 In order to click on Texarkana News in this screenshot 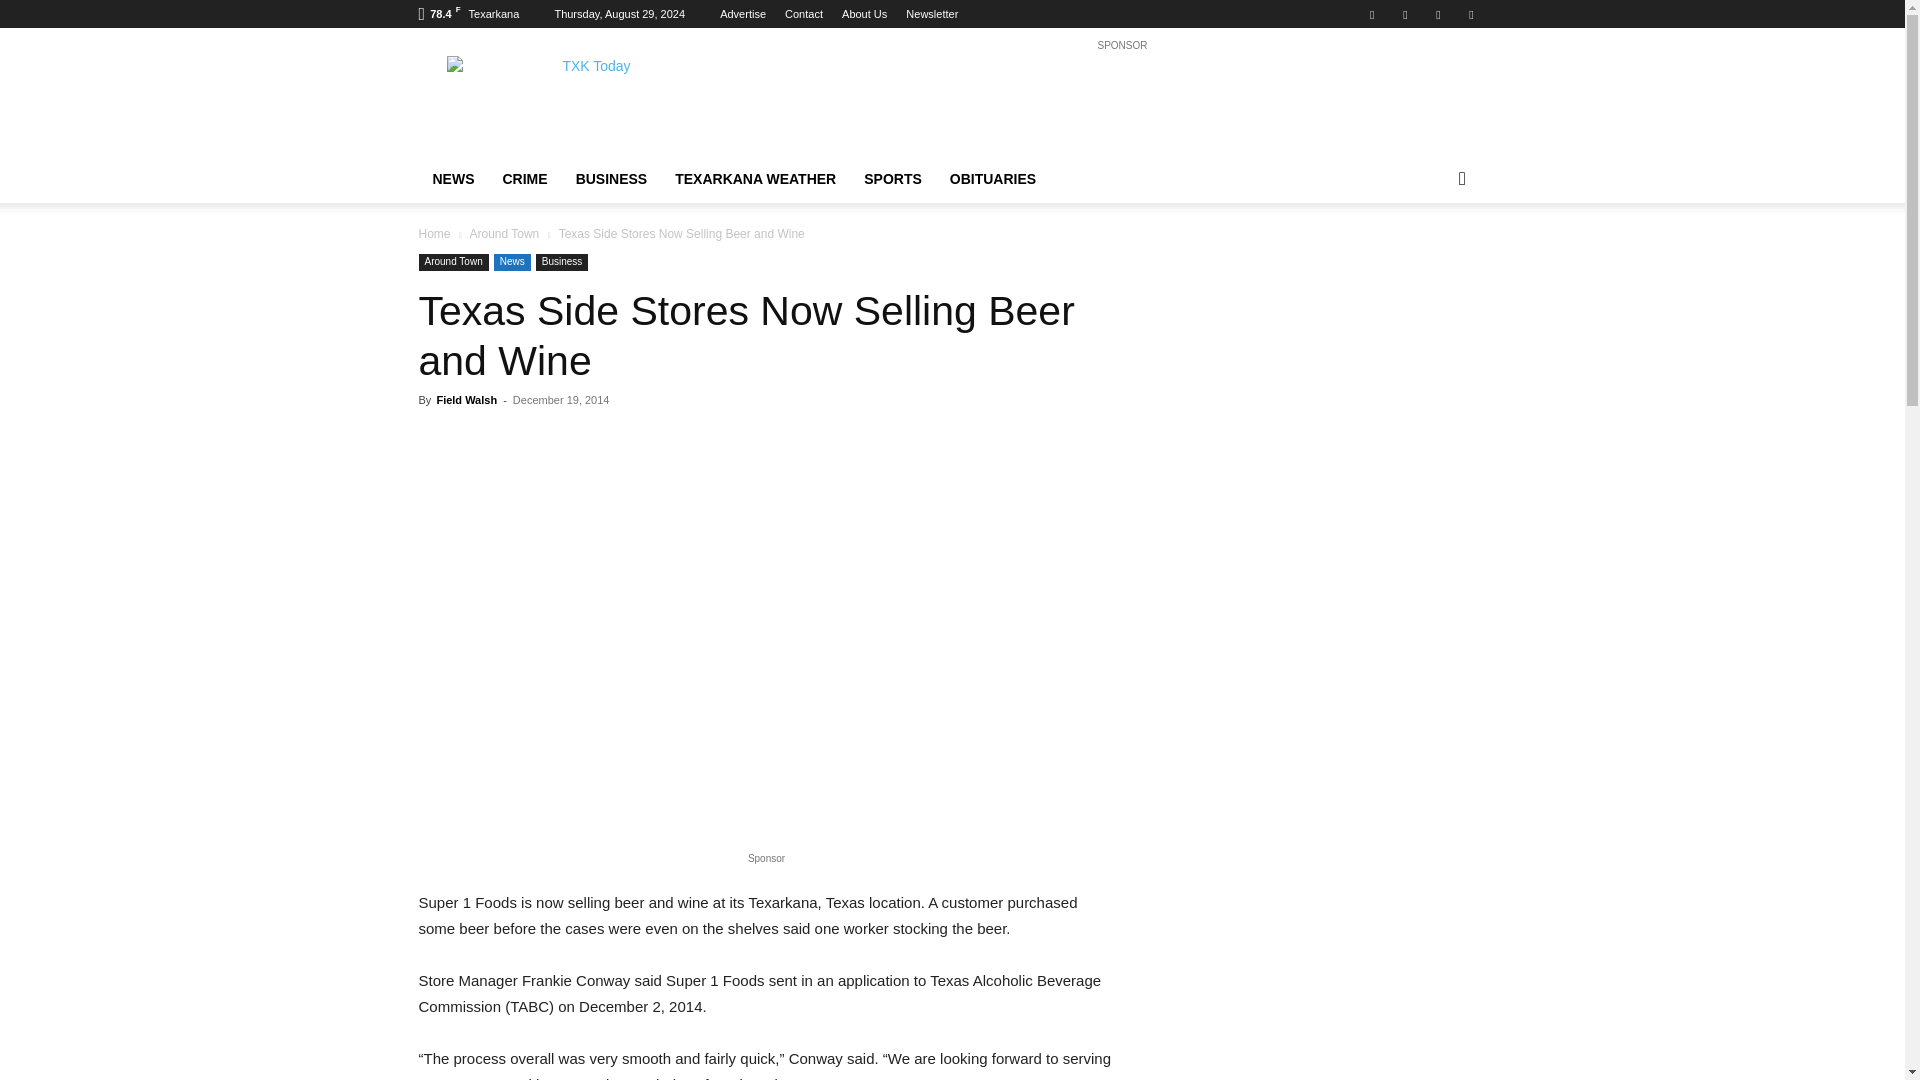, I will do `click(587, 100)`.